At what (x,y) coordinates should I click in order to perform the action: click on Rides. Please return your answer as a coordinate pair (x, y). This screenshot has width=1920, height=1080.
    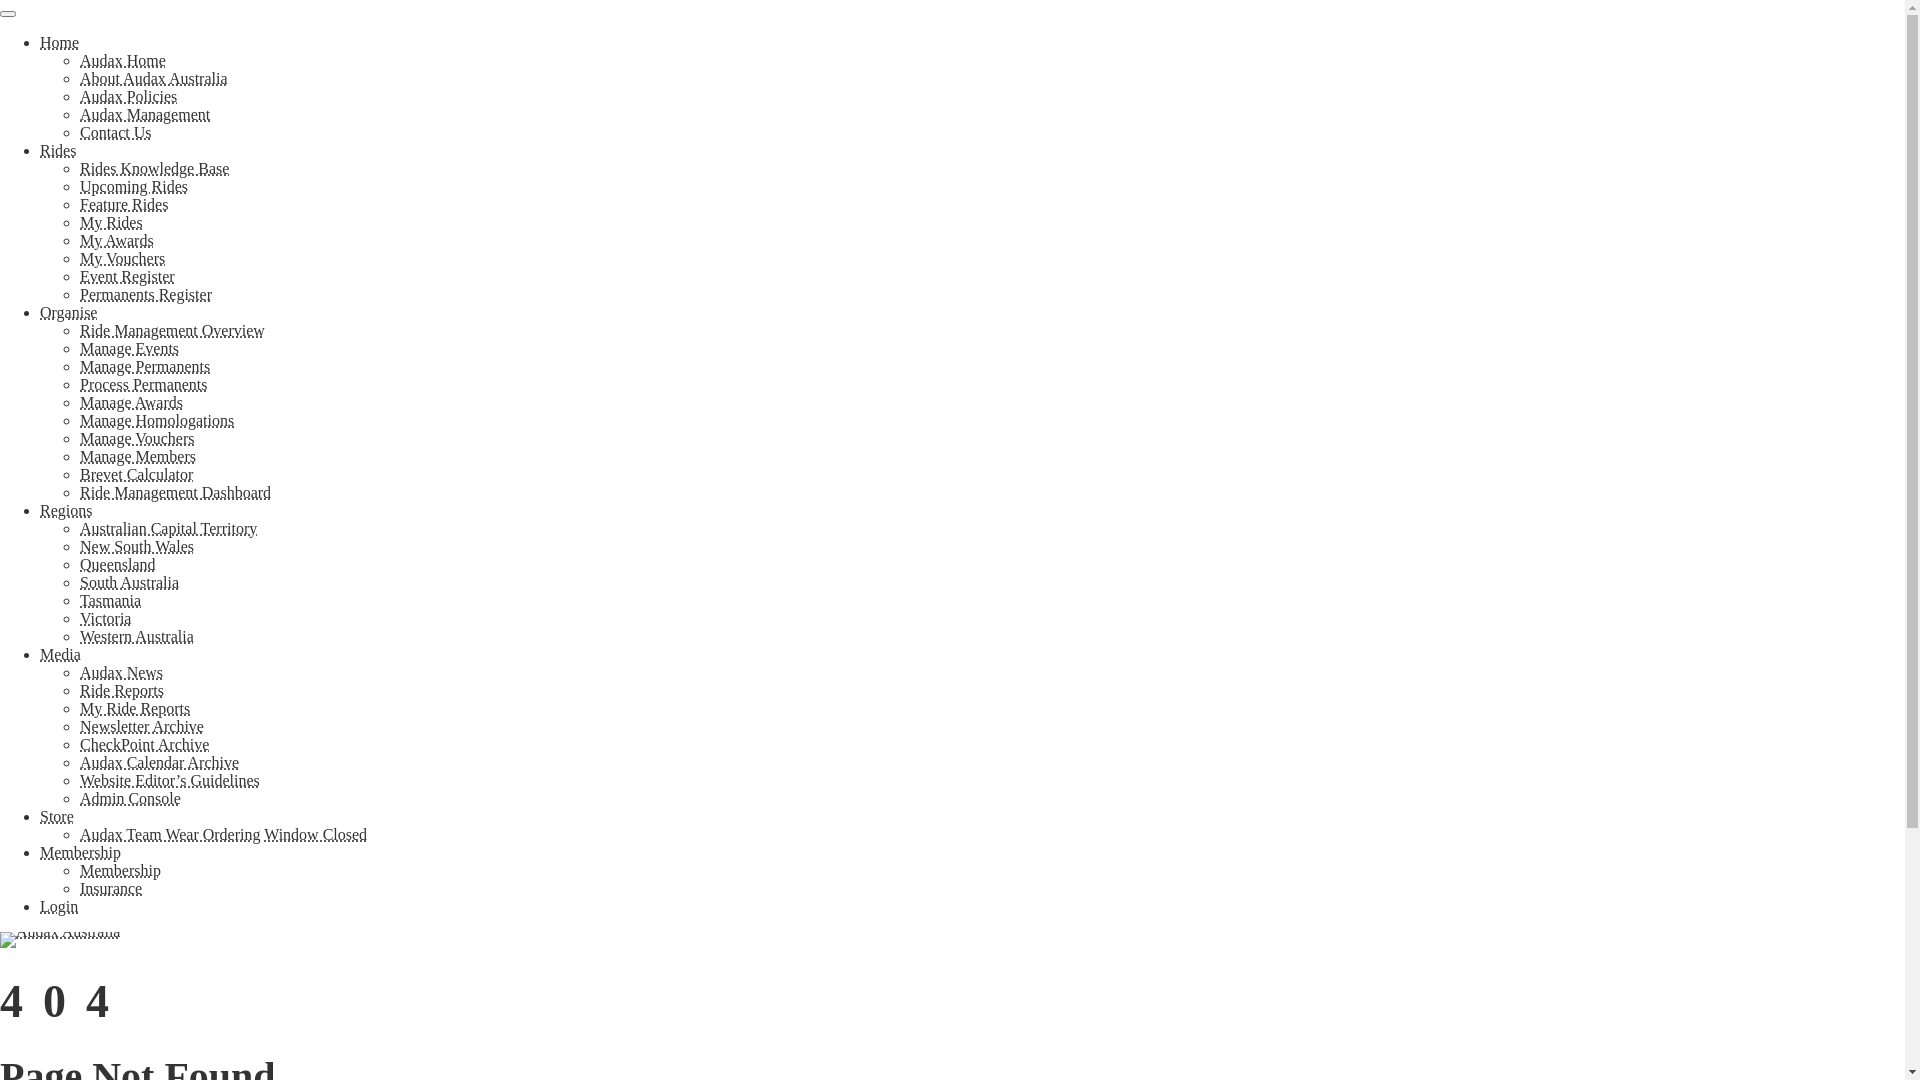
    Looking at the image, I should click on (58, 150).